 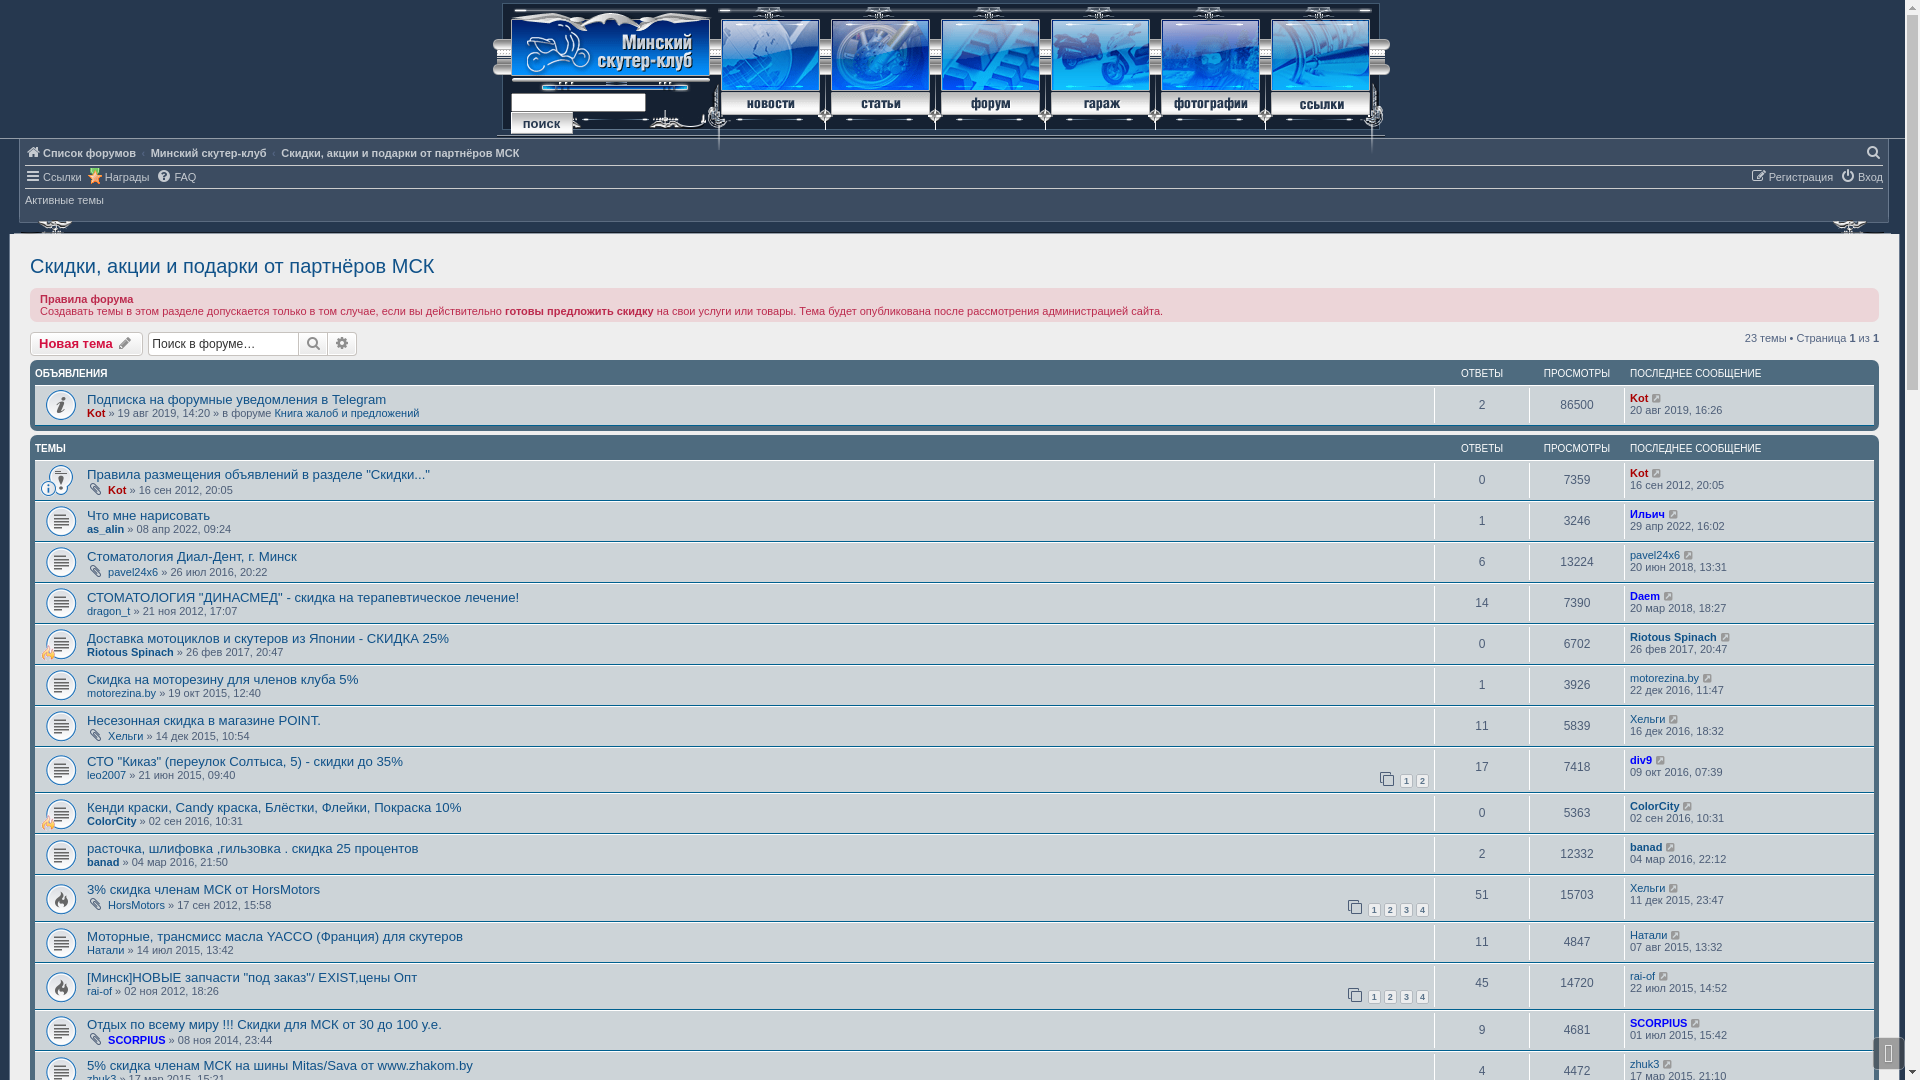 What do you see at coordinates (1422, 997) in the screenshot?
I see `4` at bounding box center [1422, 997].